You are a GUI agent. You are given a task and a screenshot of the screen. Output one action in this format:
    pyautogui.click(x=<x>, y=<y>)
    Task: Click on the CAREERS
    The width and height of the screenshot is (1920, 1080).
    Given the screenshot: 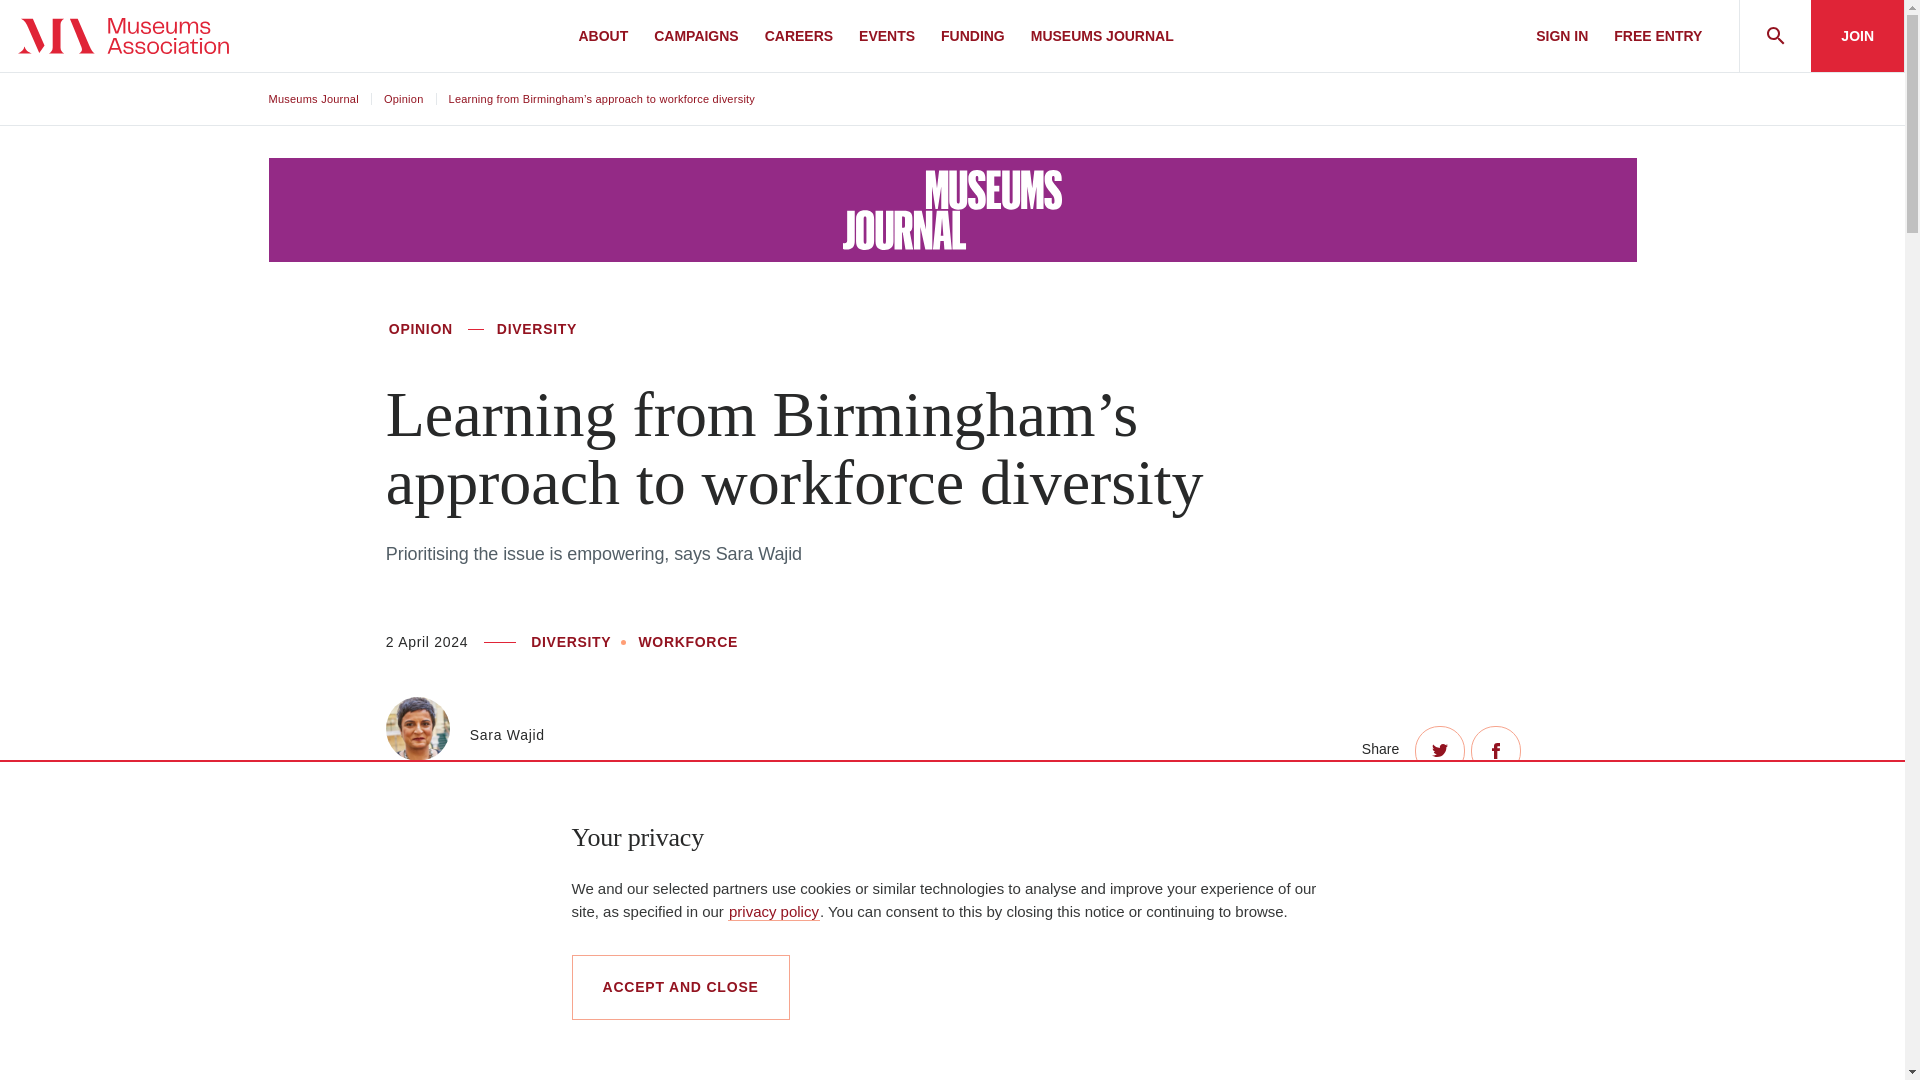 What is the action you would take?
    pyautogui.click(x=798, y=36)
    